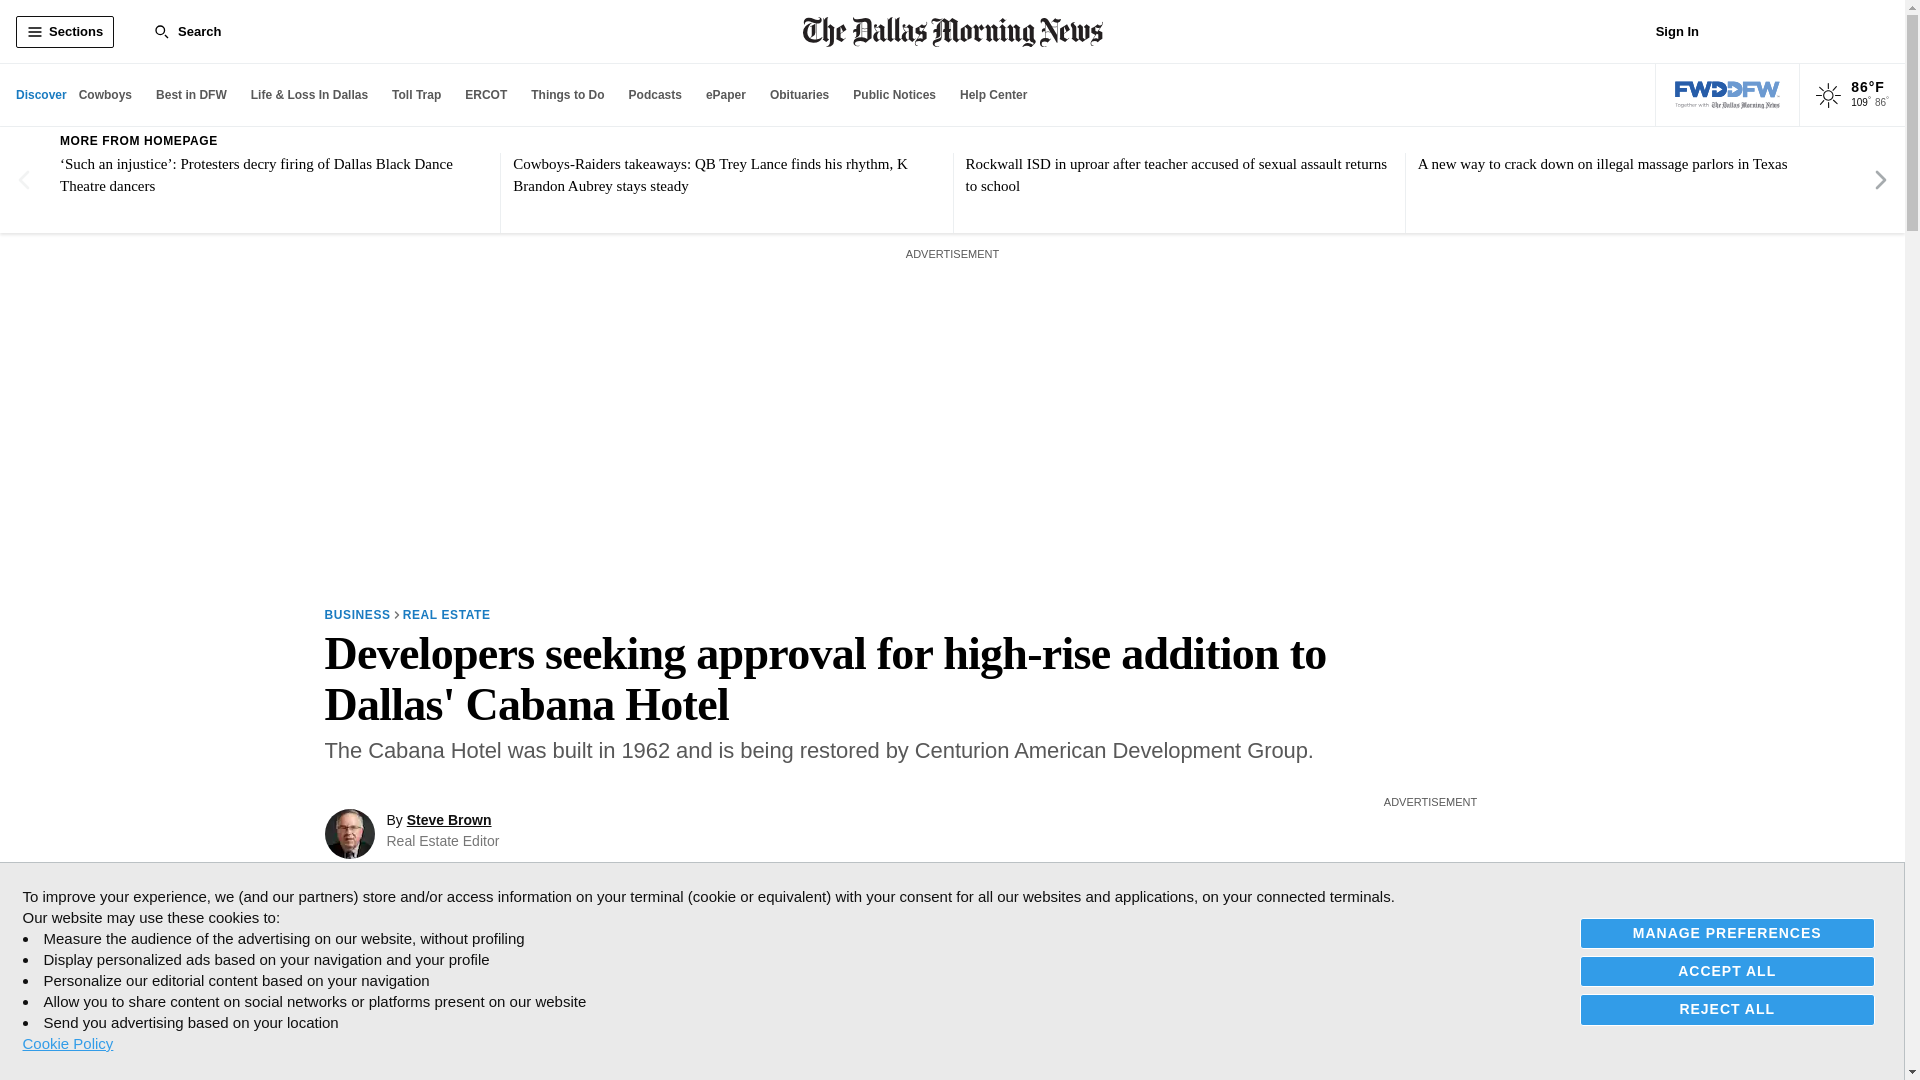  Describe the element at coordinates (1728, 1008) in the screenshot. I see `REJECT ALL` at that location.